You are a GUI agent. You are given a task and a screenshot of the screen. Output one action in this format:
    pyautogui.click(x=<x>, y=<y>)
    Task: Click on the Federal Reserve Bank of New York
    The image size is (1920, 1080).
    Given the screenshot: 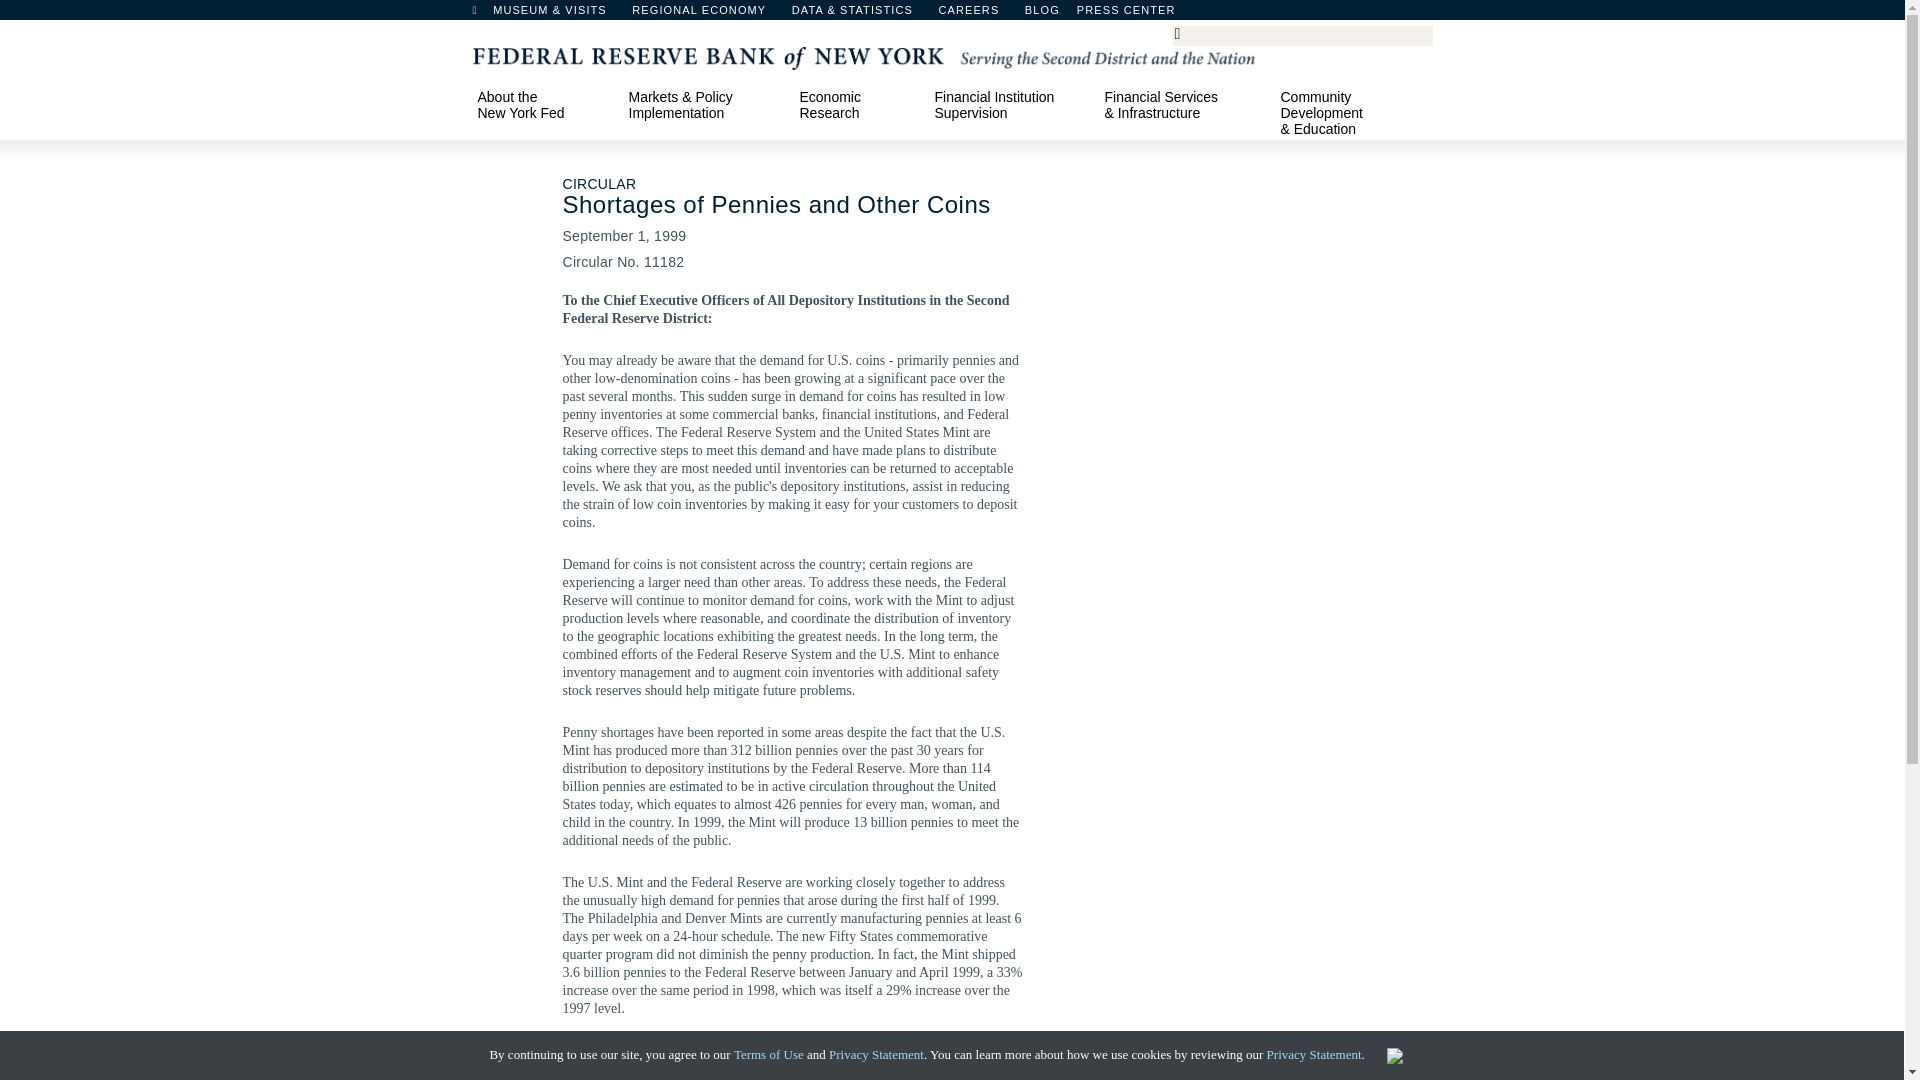 What is the action you would take?
    pyautogui.click(x=862, y=56)
    